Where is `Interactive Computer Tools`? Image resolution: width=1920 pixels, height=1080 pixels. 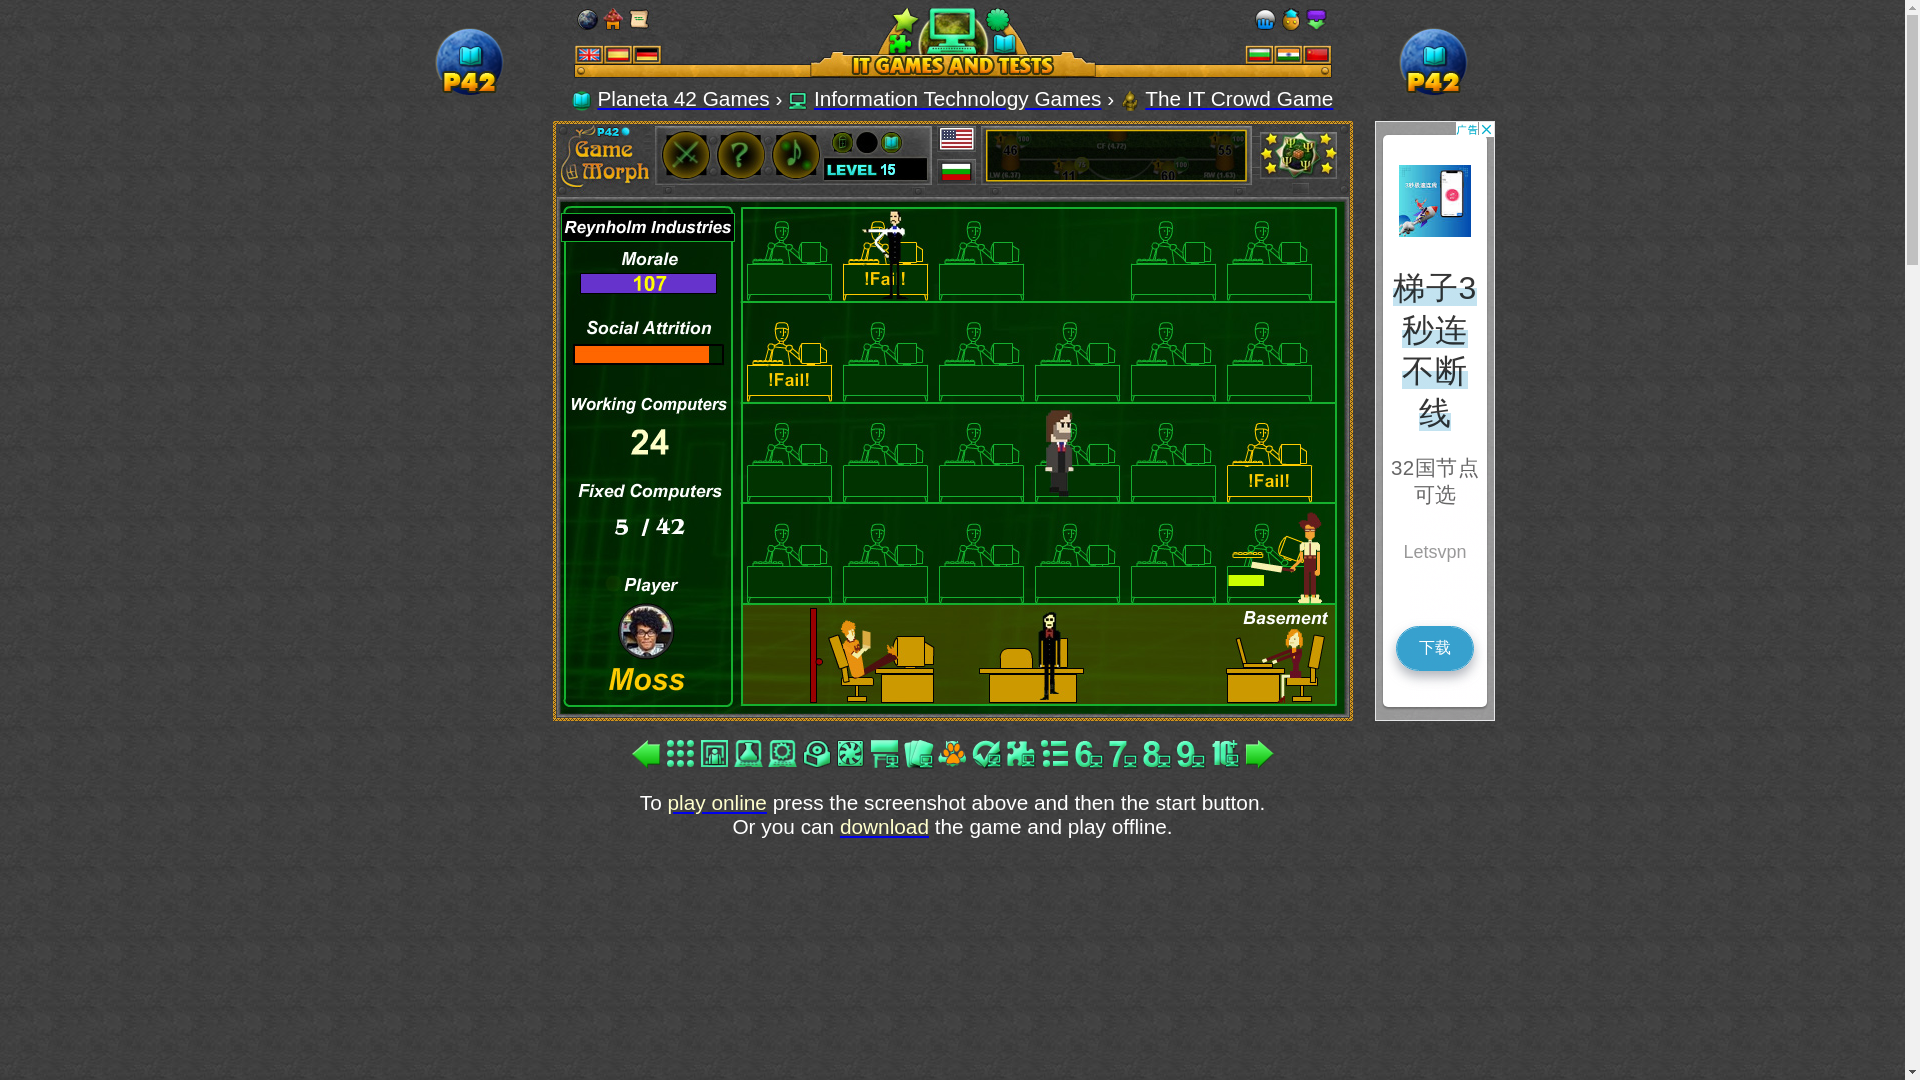
Interactive Computer Tools is located at coordinates (953, 42).